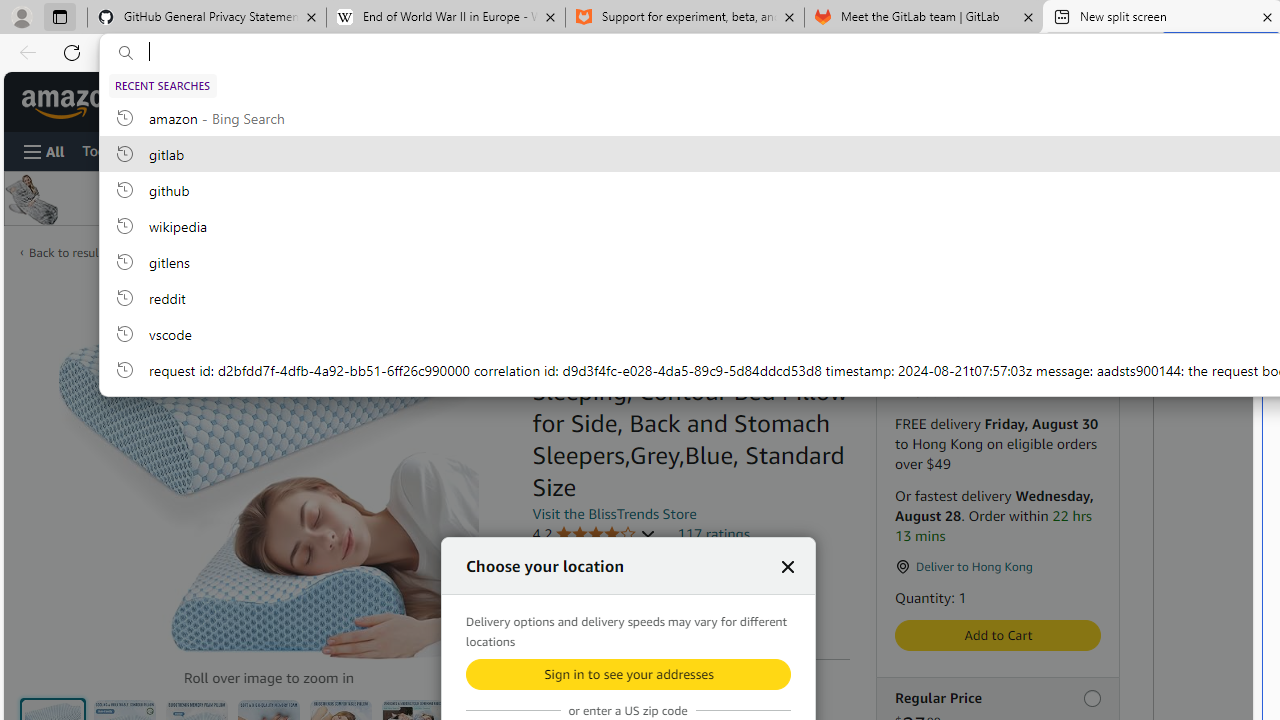 This screenshot has width=1280, height=720. I want to click on Lightning Deal $19.99, so click(997, 328).